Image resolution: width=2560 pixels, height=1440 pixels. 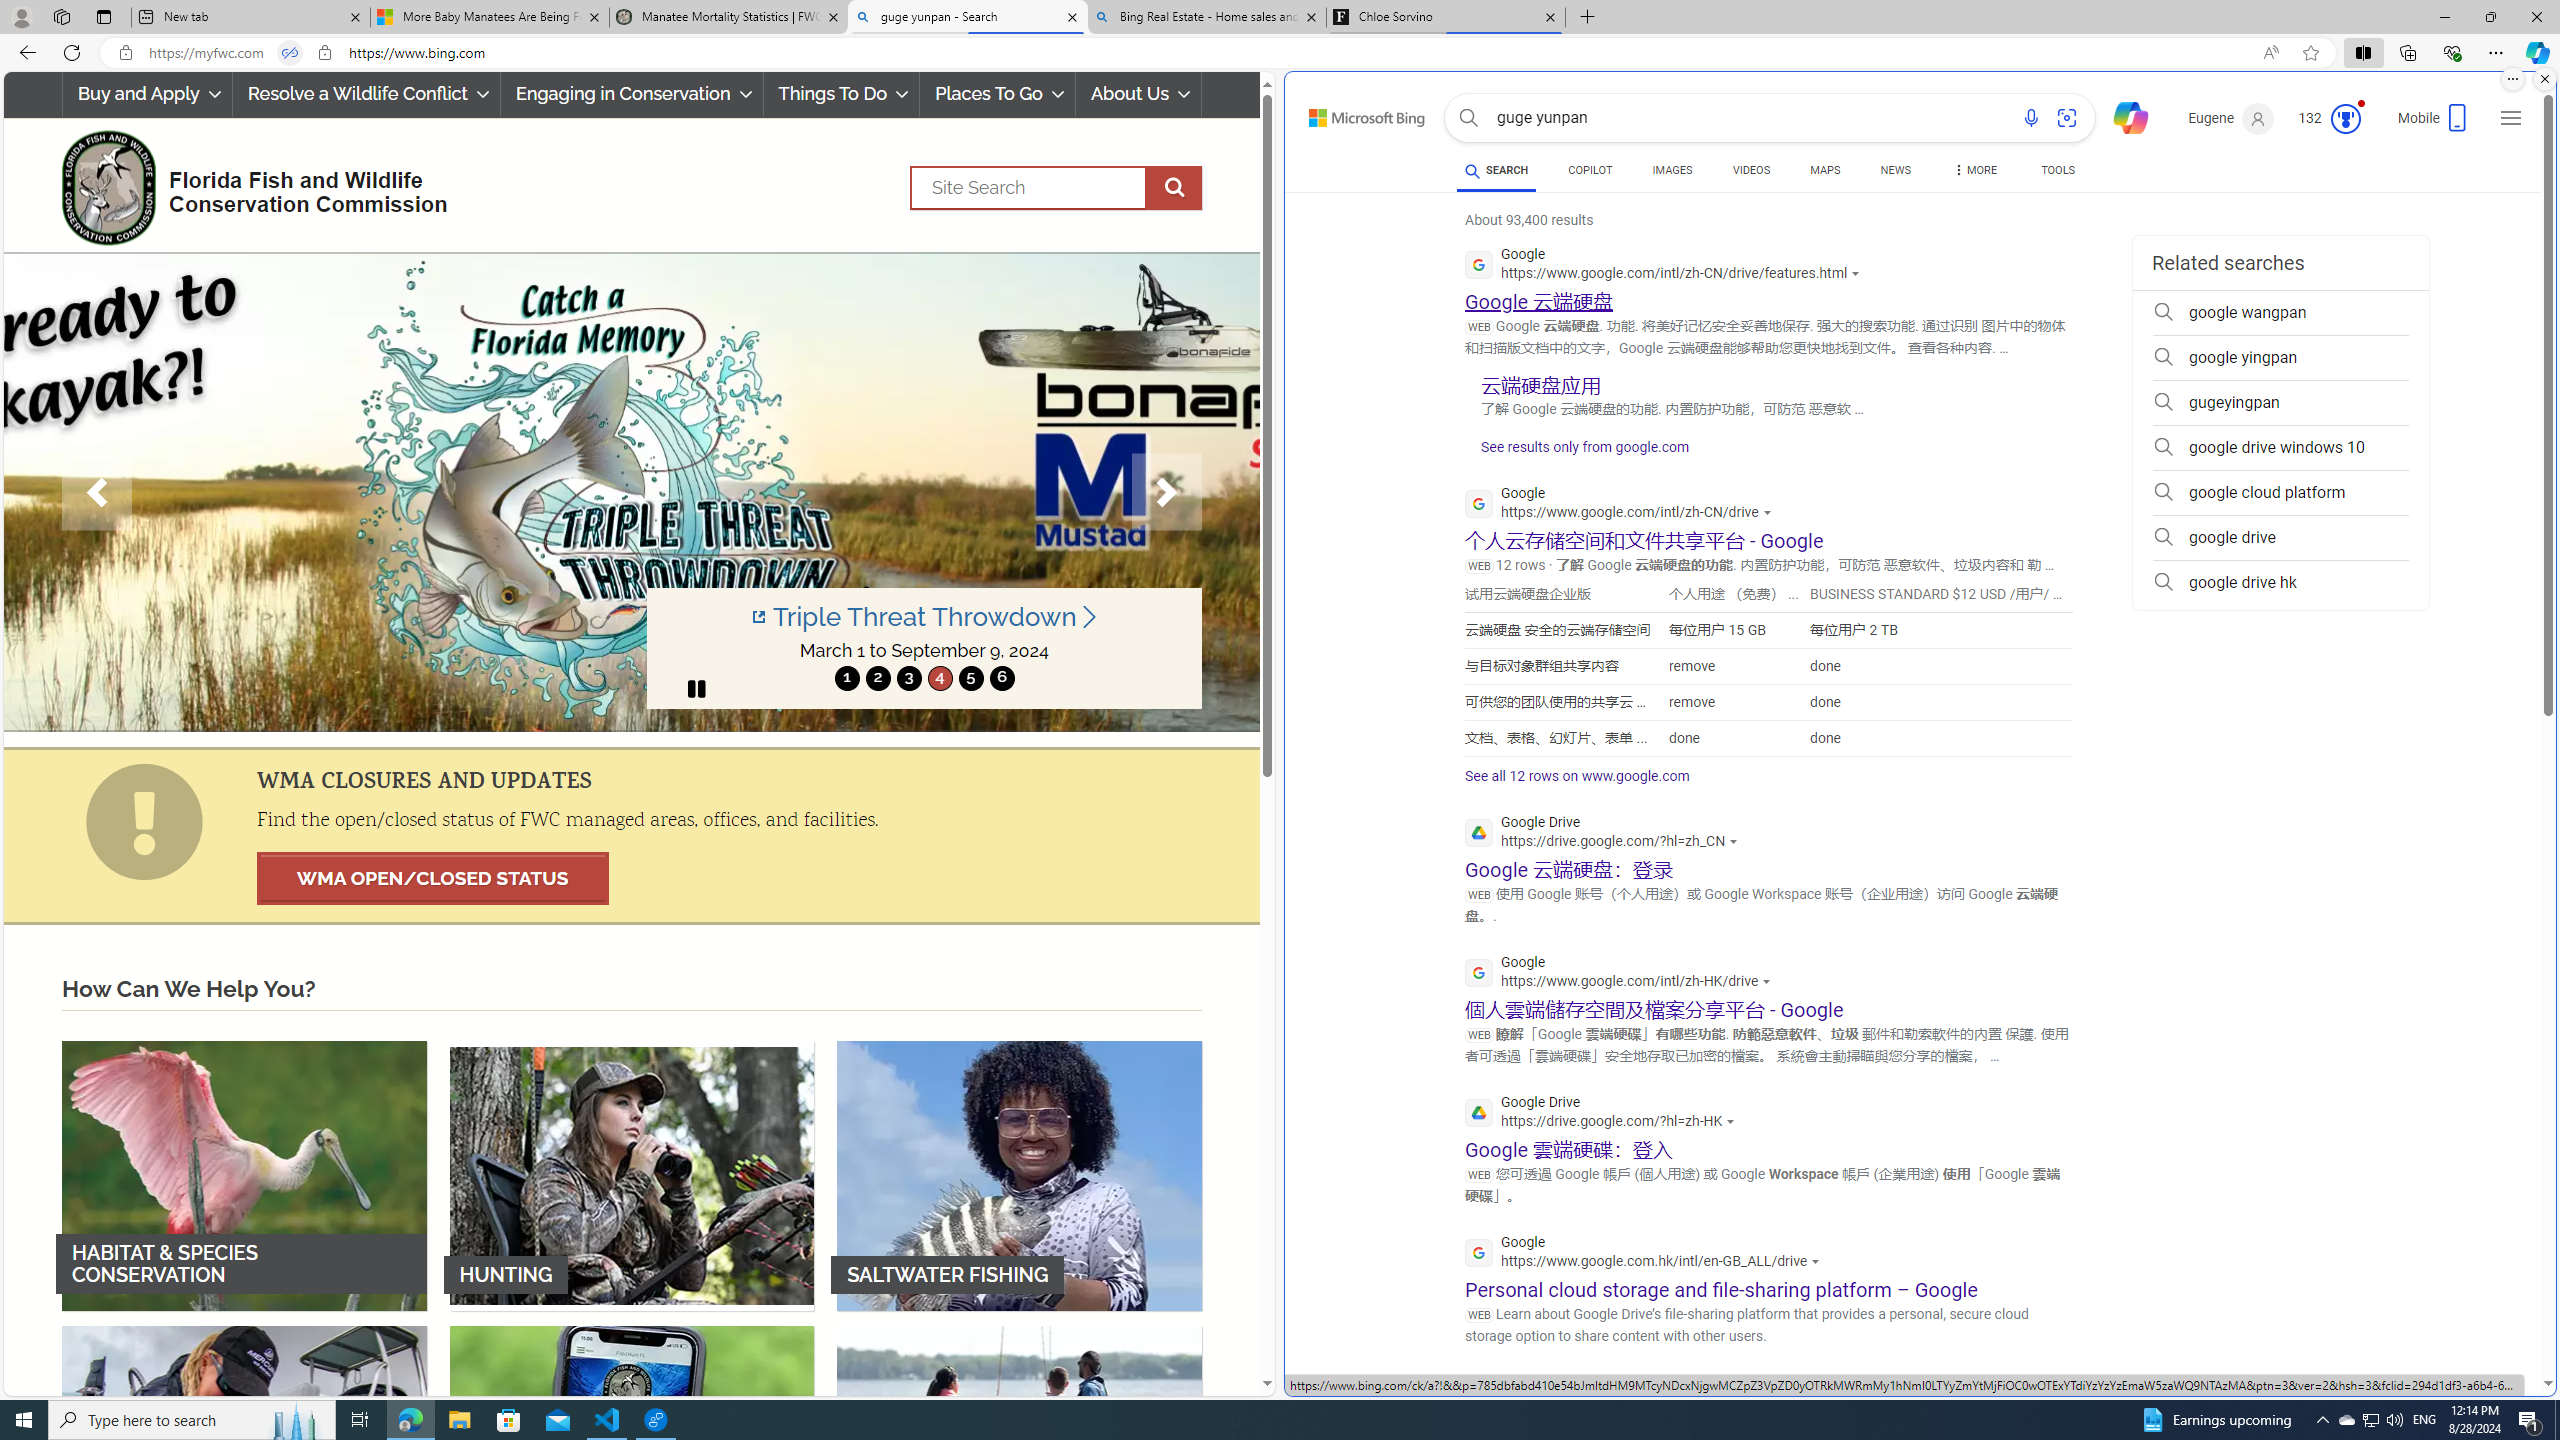 What do you see at coordinates (1825, 173) in the screenshot?
I see `MAPS` at bounding box center [1825, 173].